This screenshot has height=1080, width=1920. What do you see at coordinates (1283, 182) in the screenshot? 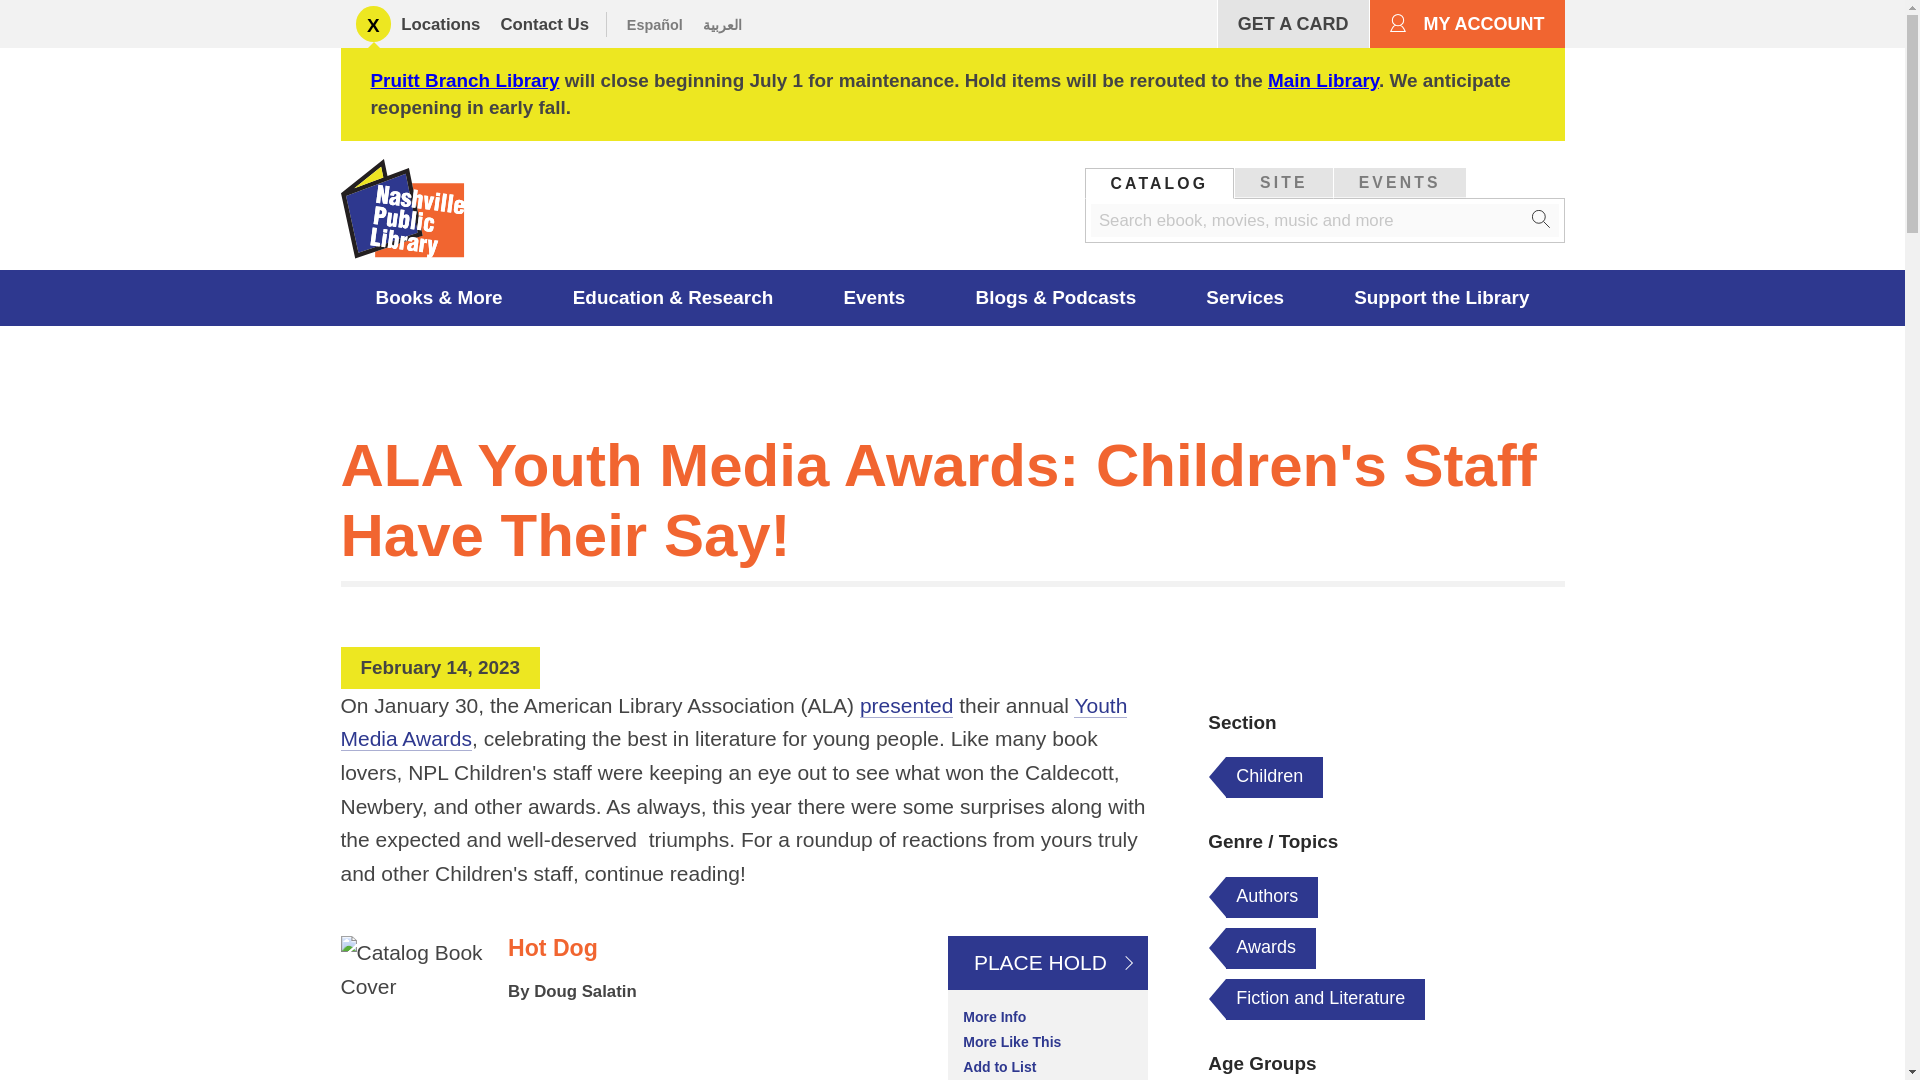
I see `SITE` at bounding box center [1283, 182].